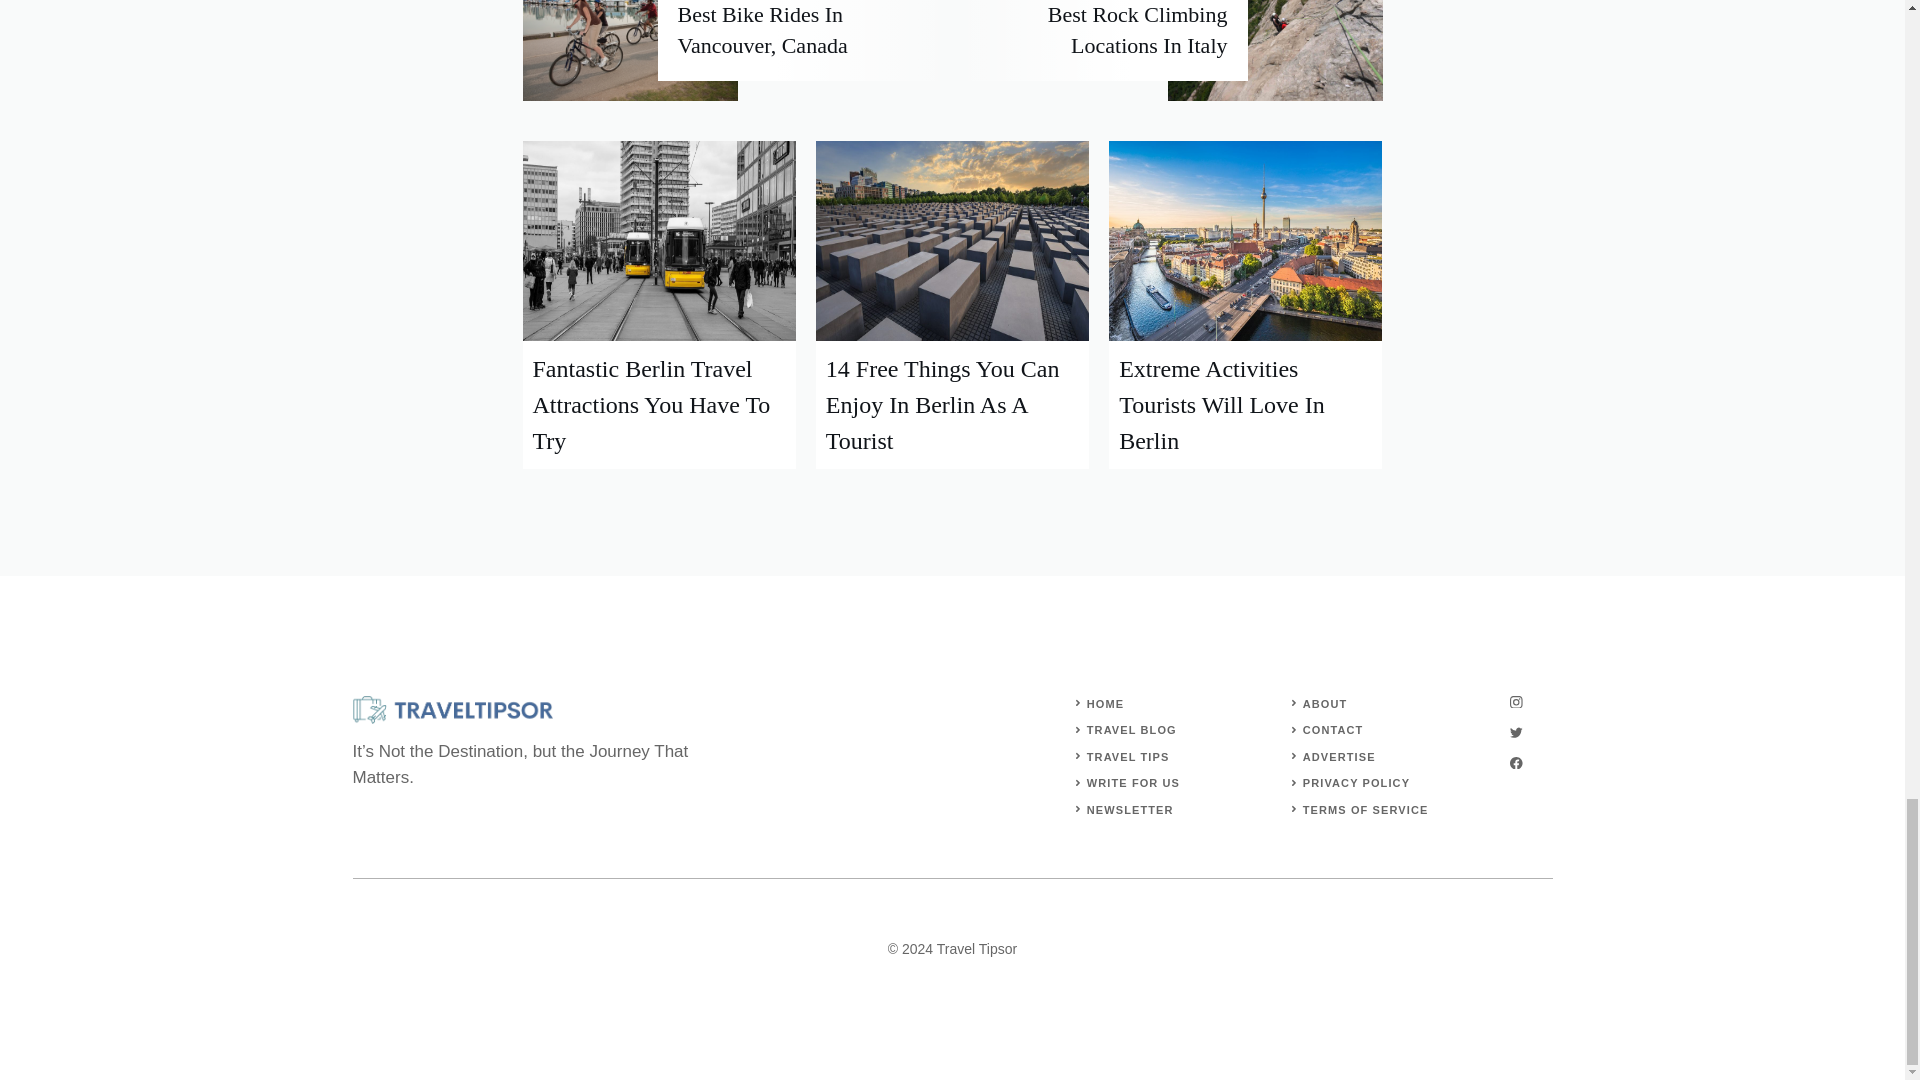 The height and width of the screenshot is (1080, 1920). Describe the element at coordinates (1131, 729) in the screenshot. I see `TRAVEL BLOG` at that location.